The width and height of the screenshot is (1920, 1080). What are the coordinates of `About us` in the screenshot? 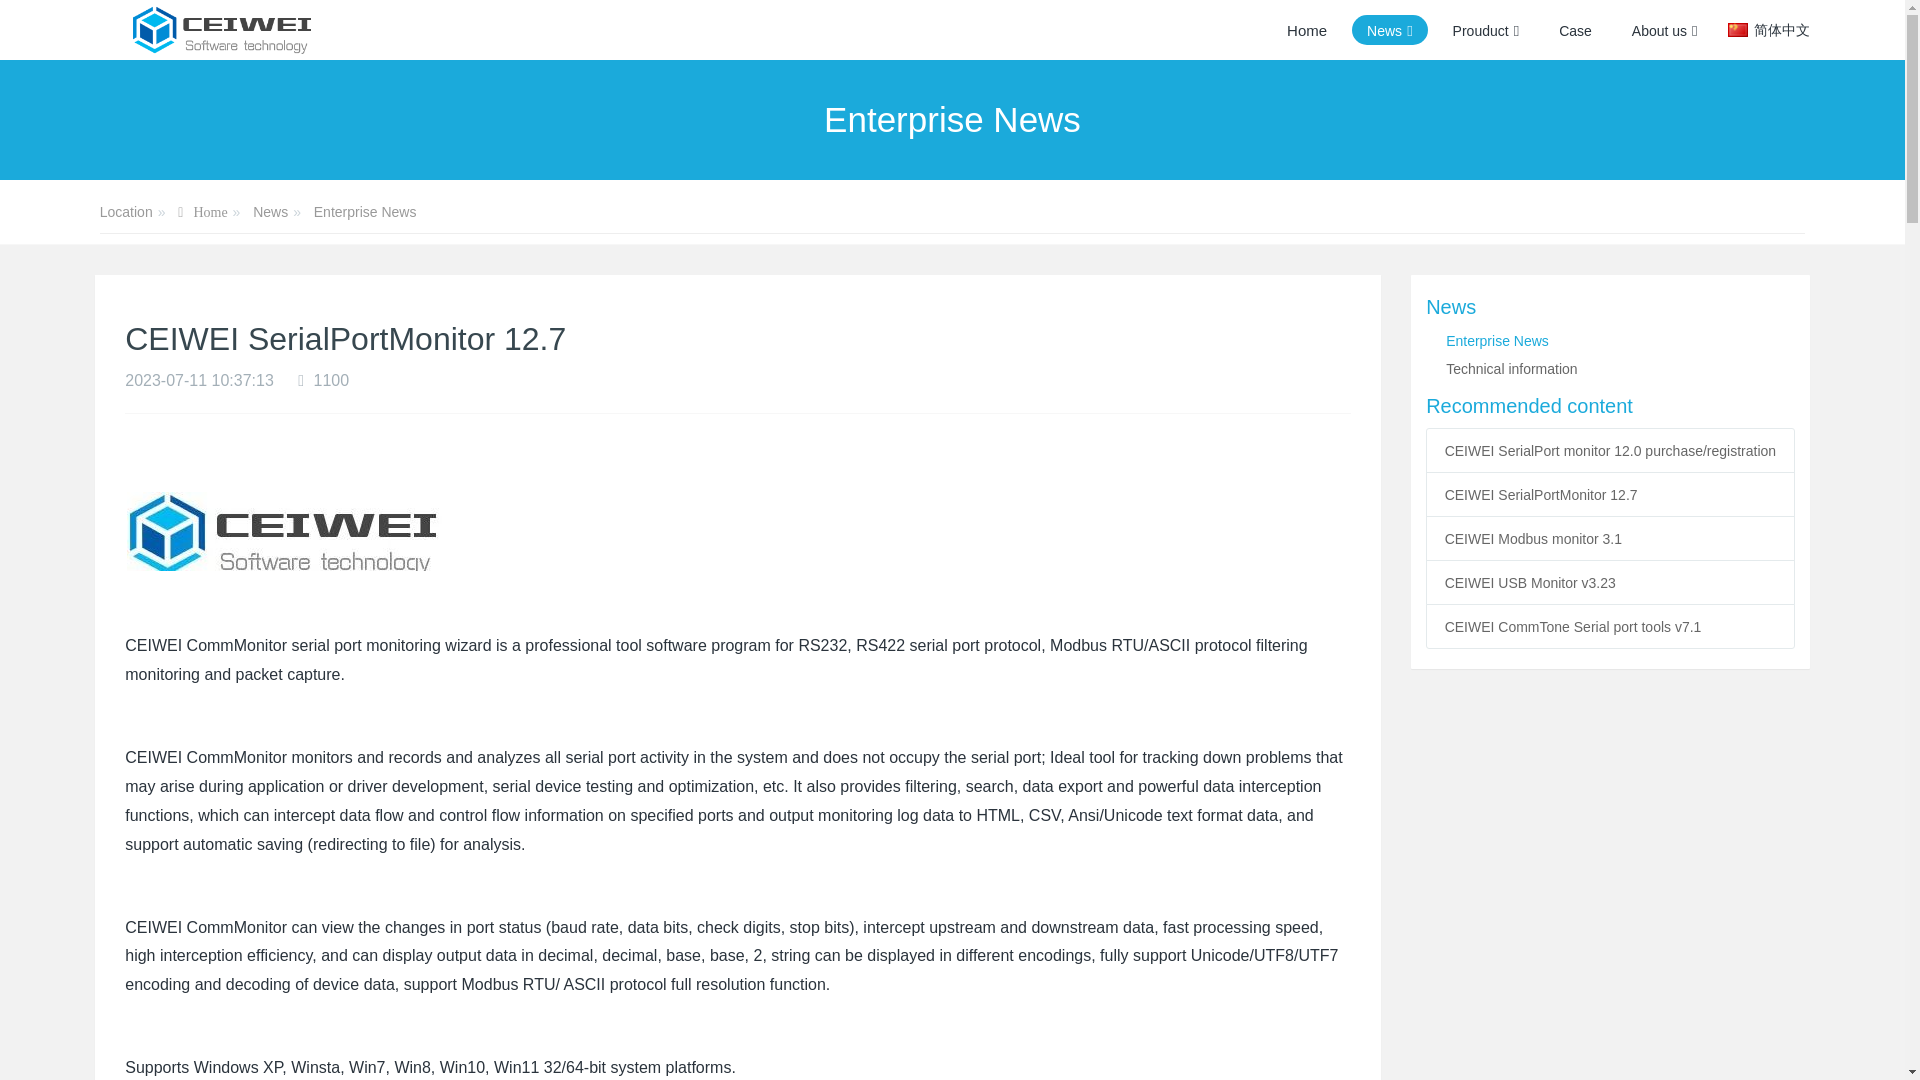 It's located at (1664, 30).